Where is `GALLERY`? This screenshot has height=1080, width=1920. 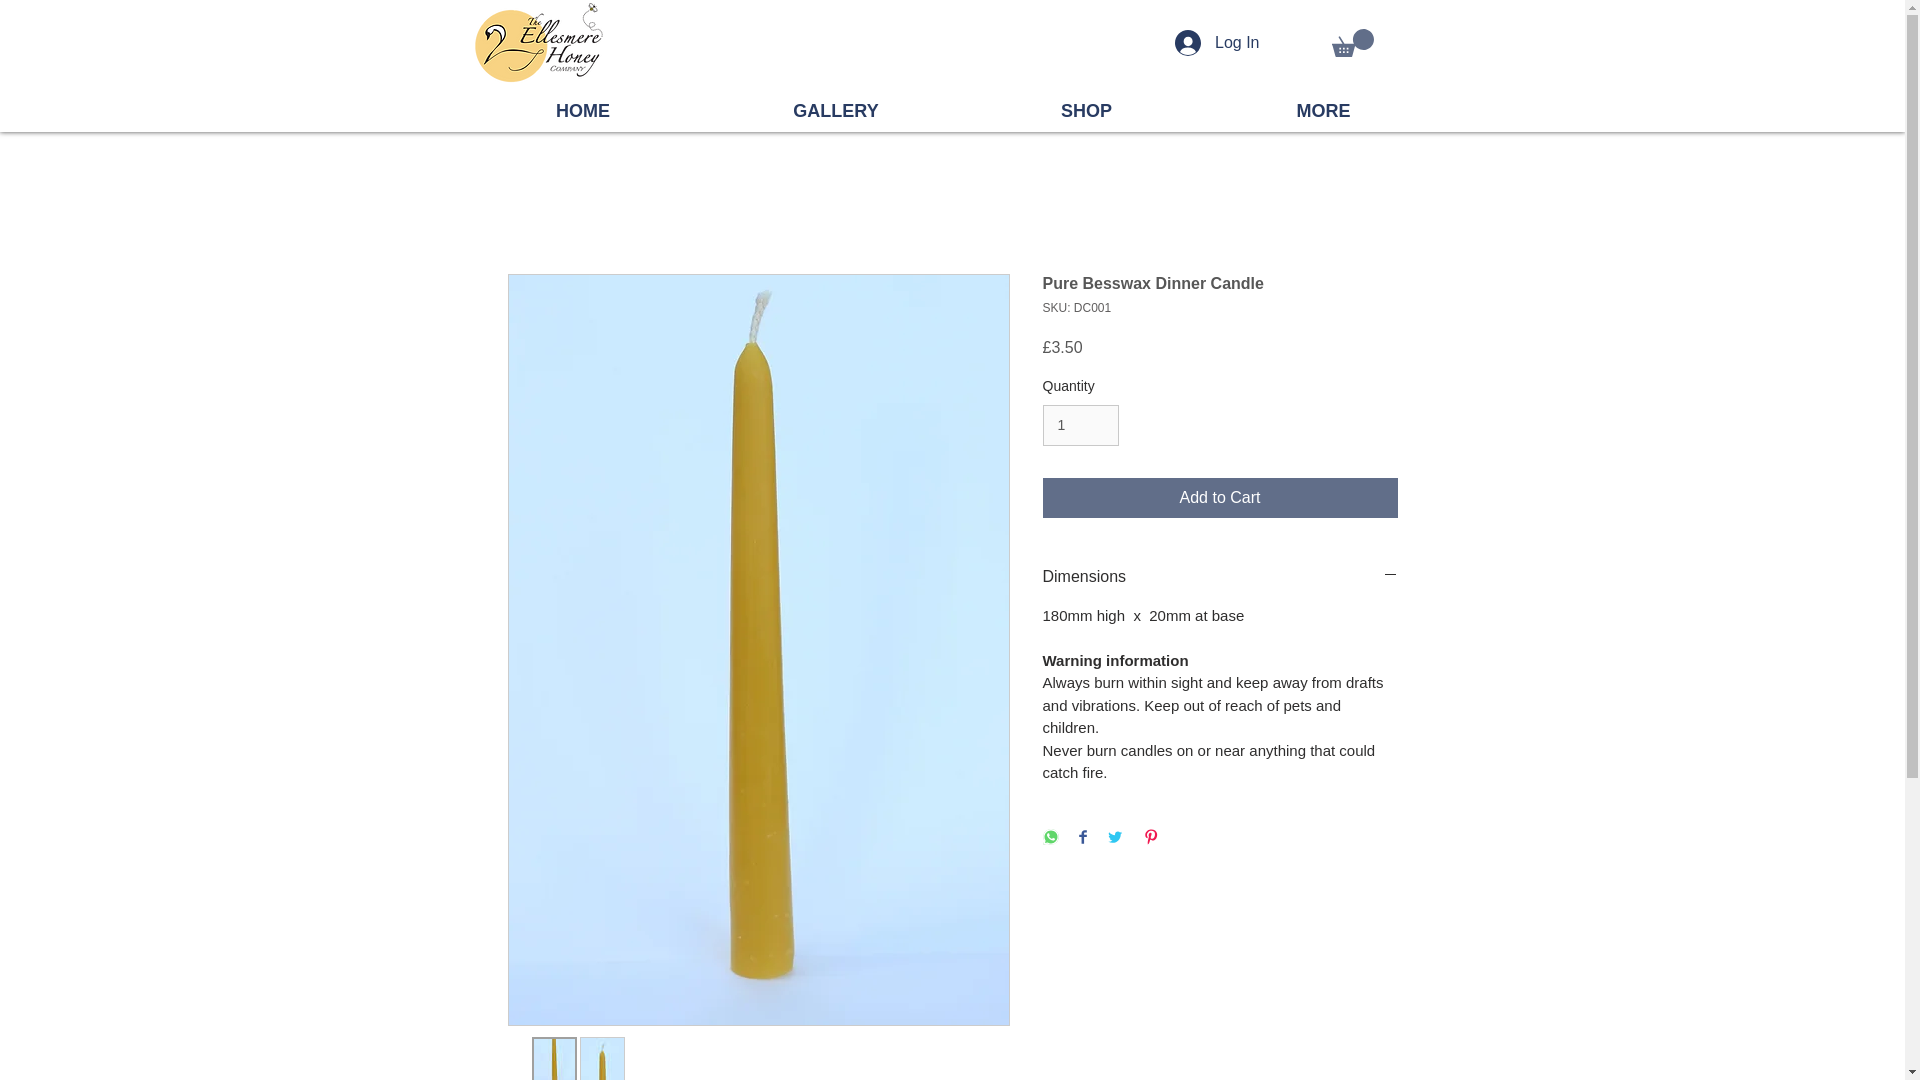 GALLERY is located at coordinates (836, 110).